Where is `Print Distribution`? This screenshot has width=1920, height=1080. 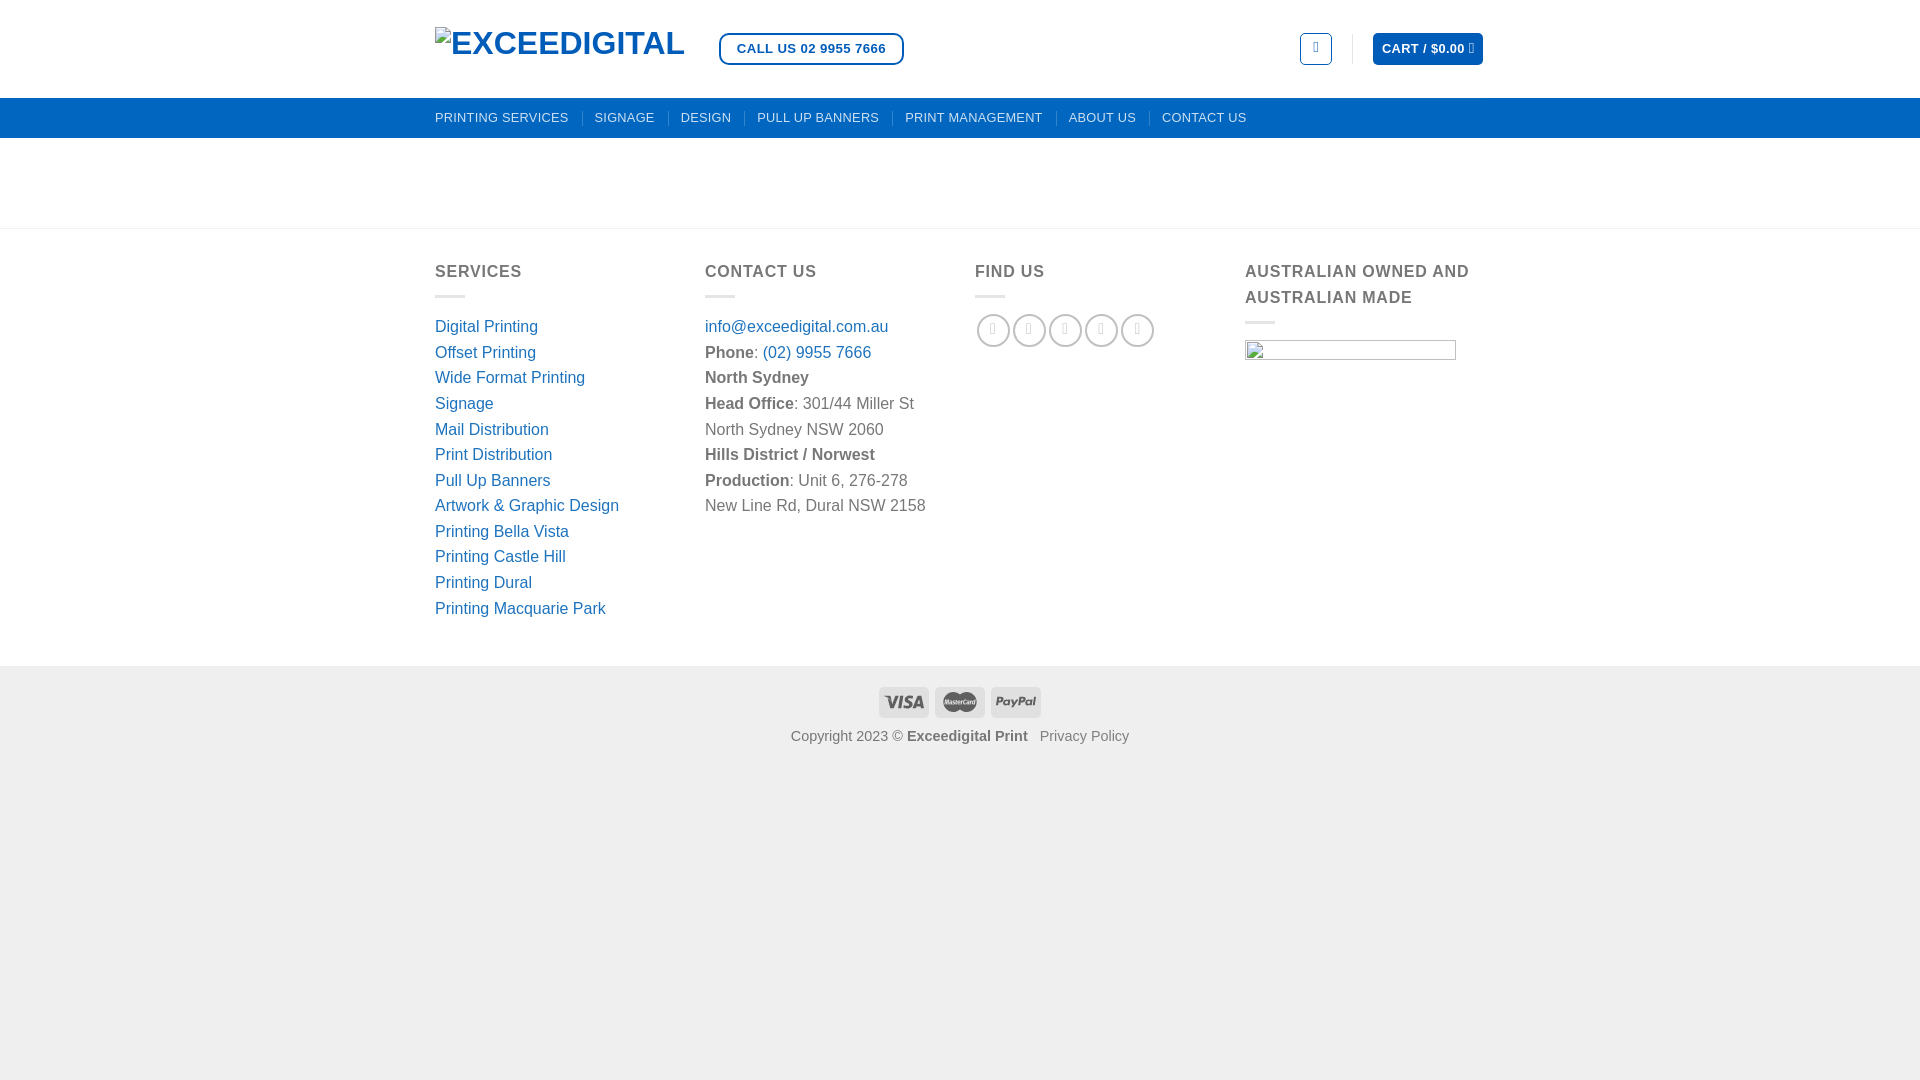
Print Distribution is located at coordinates (494, 454).